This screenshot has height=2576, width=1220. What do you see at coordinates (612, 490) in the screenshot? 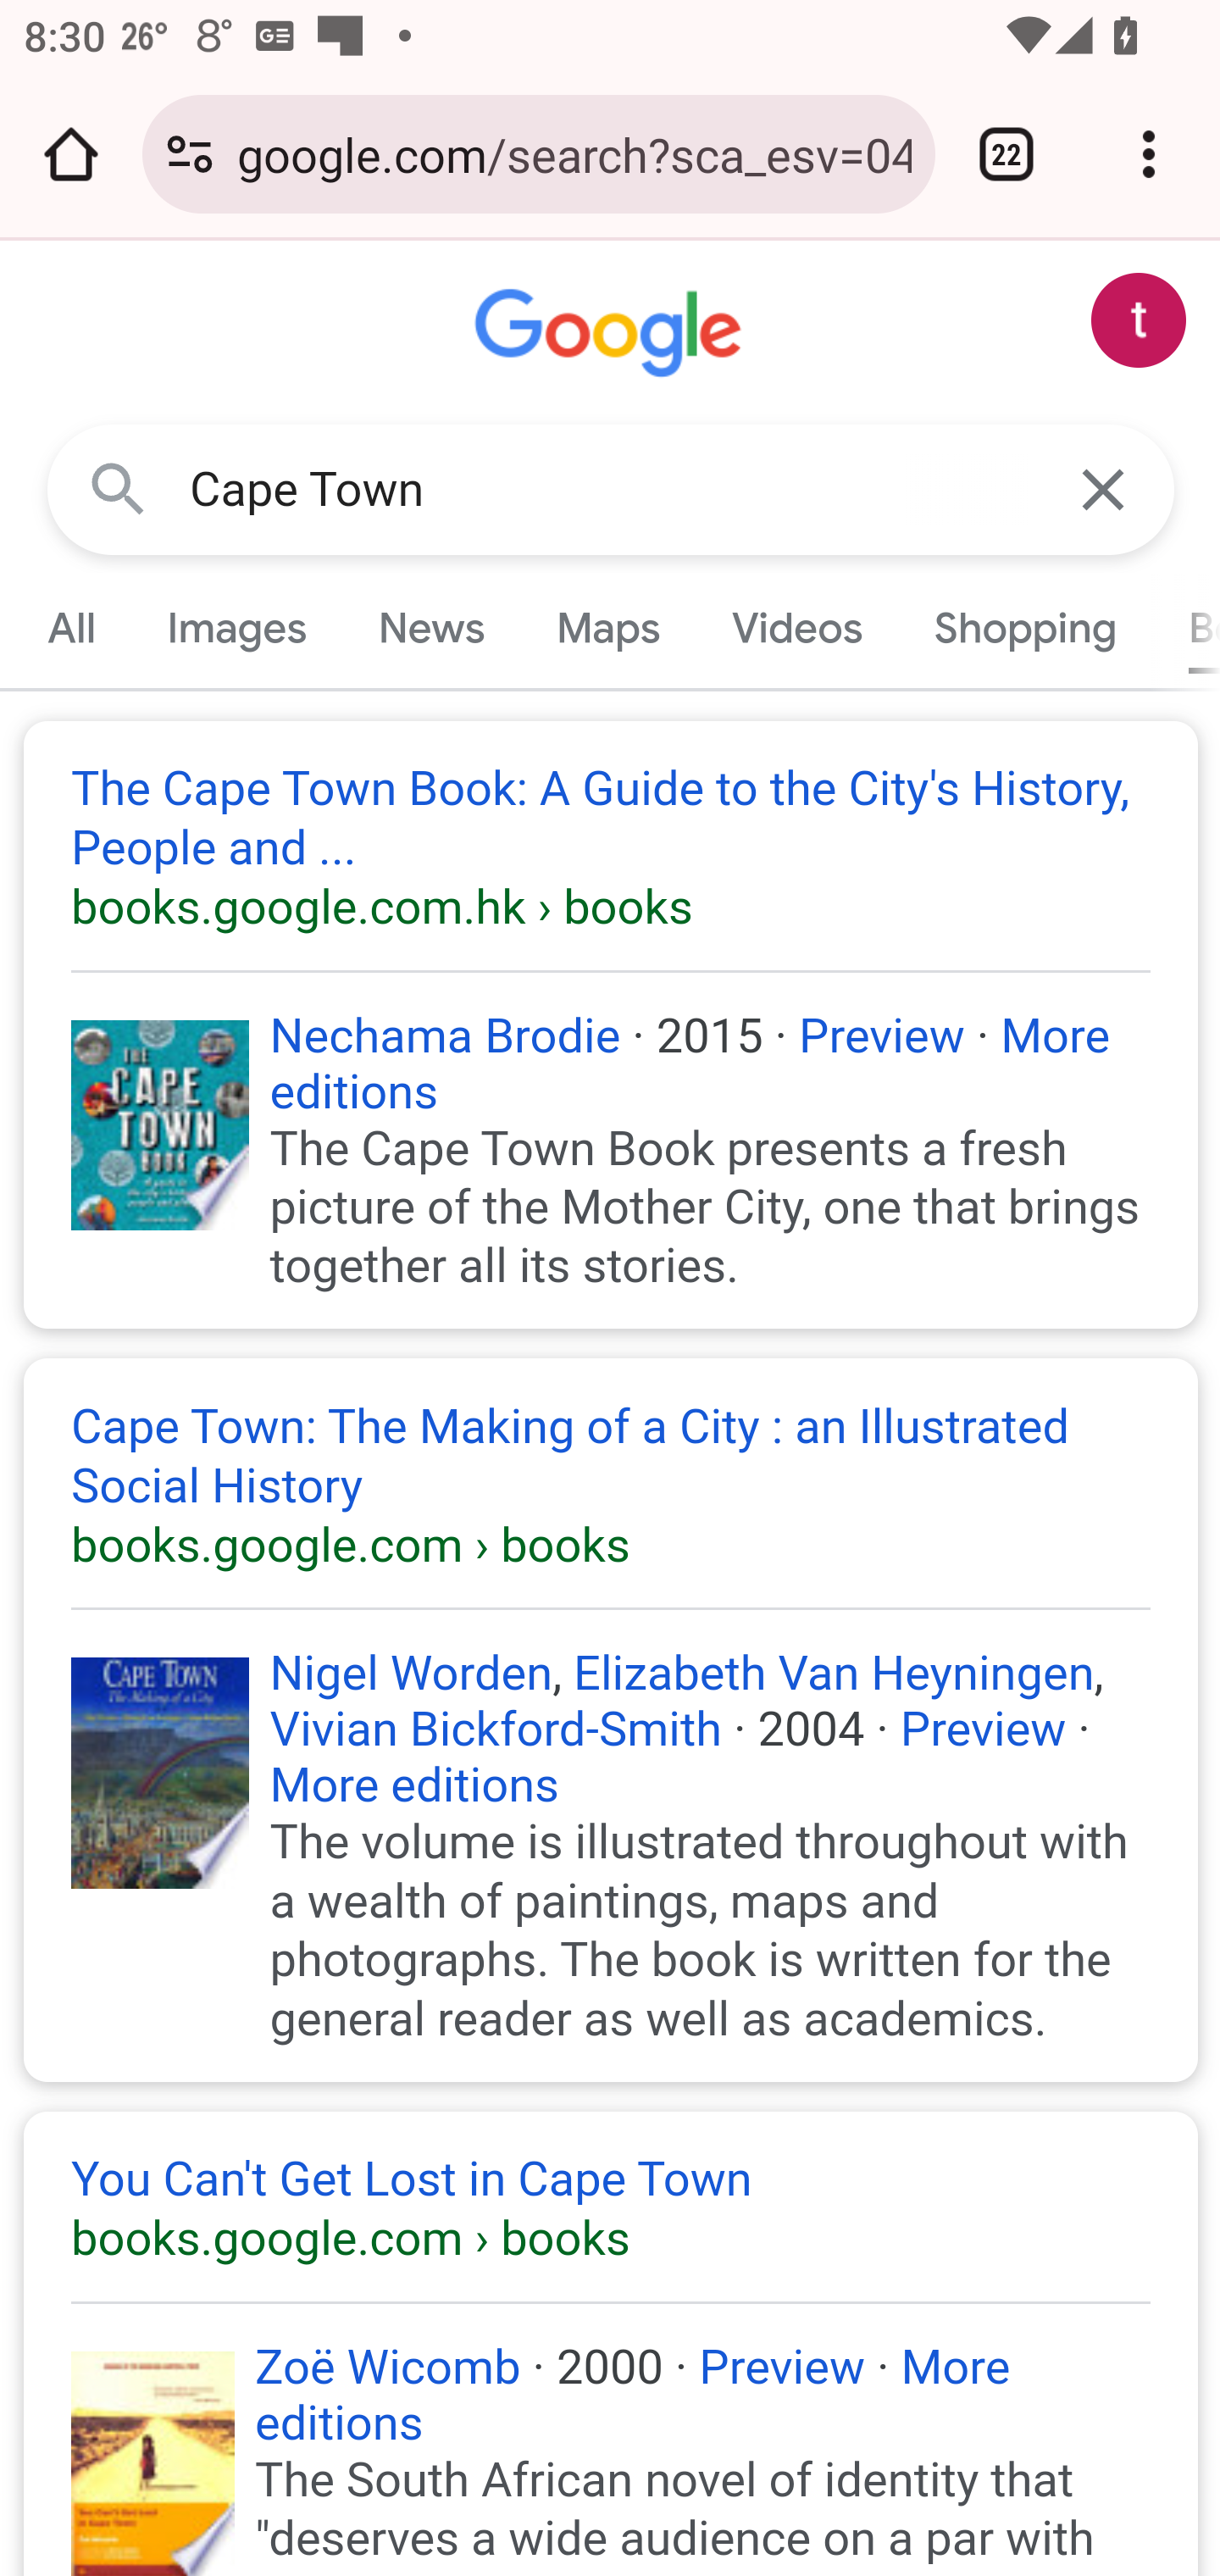
I see `Cape Town` at bounding box center [612, 490].